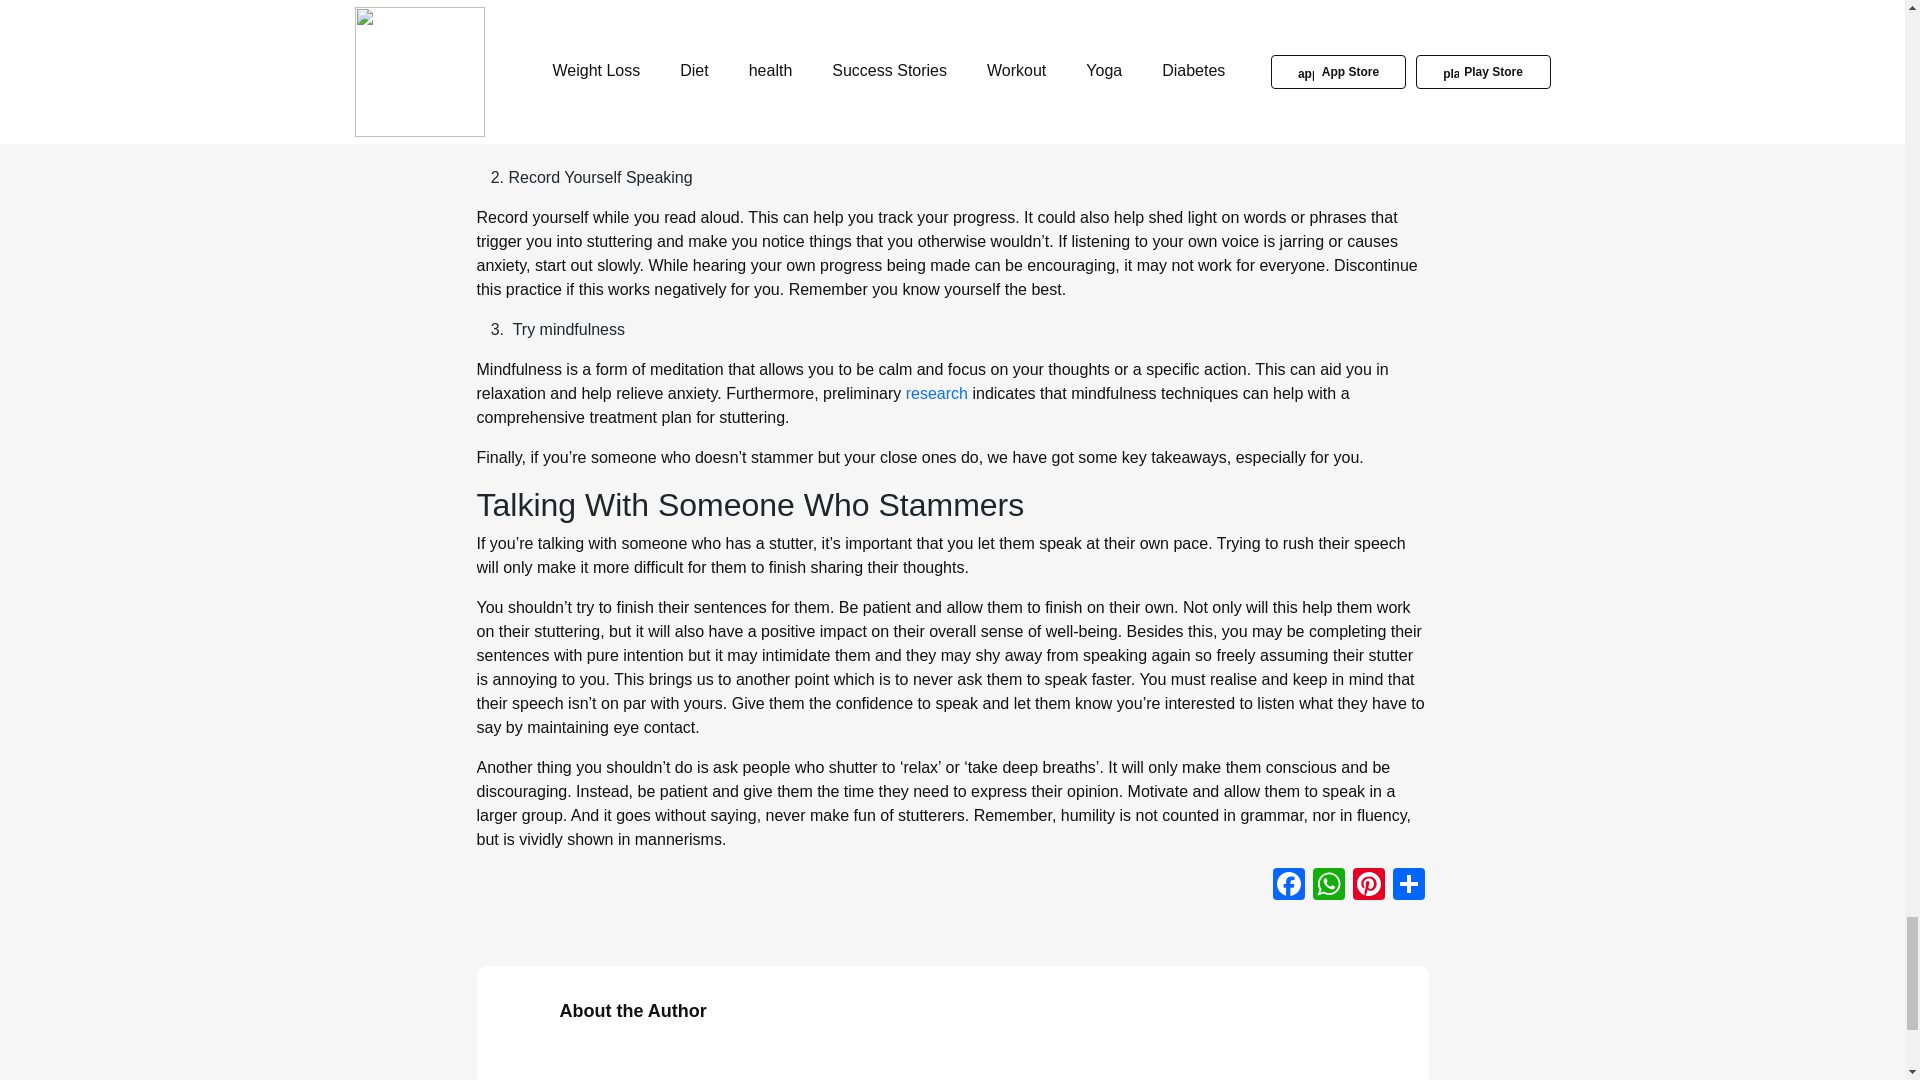 This screenshot has width=1920, height=1080. What do you see at coordinates (1408, 884) in the screenshot?
I see `Share` at bounding box center [1408, 884].